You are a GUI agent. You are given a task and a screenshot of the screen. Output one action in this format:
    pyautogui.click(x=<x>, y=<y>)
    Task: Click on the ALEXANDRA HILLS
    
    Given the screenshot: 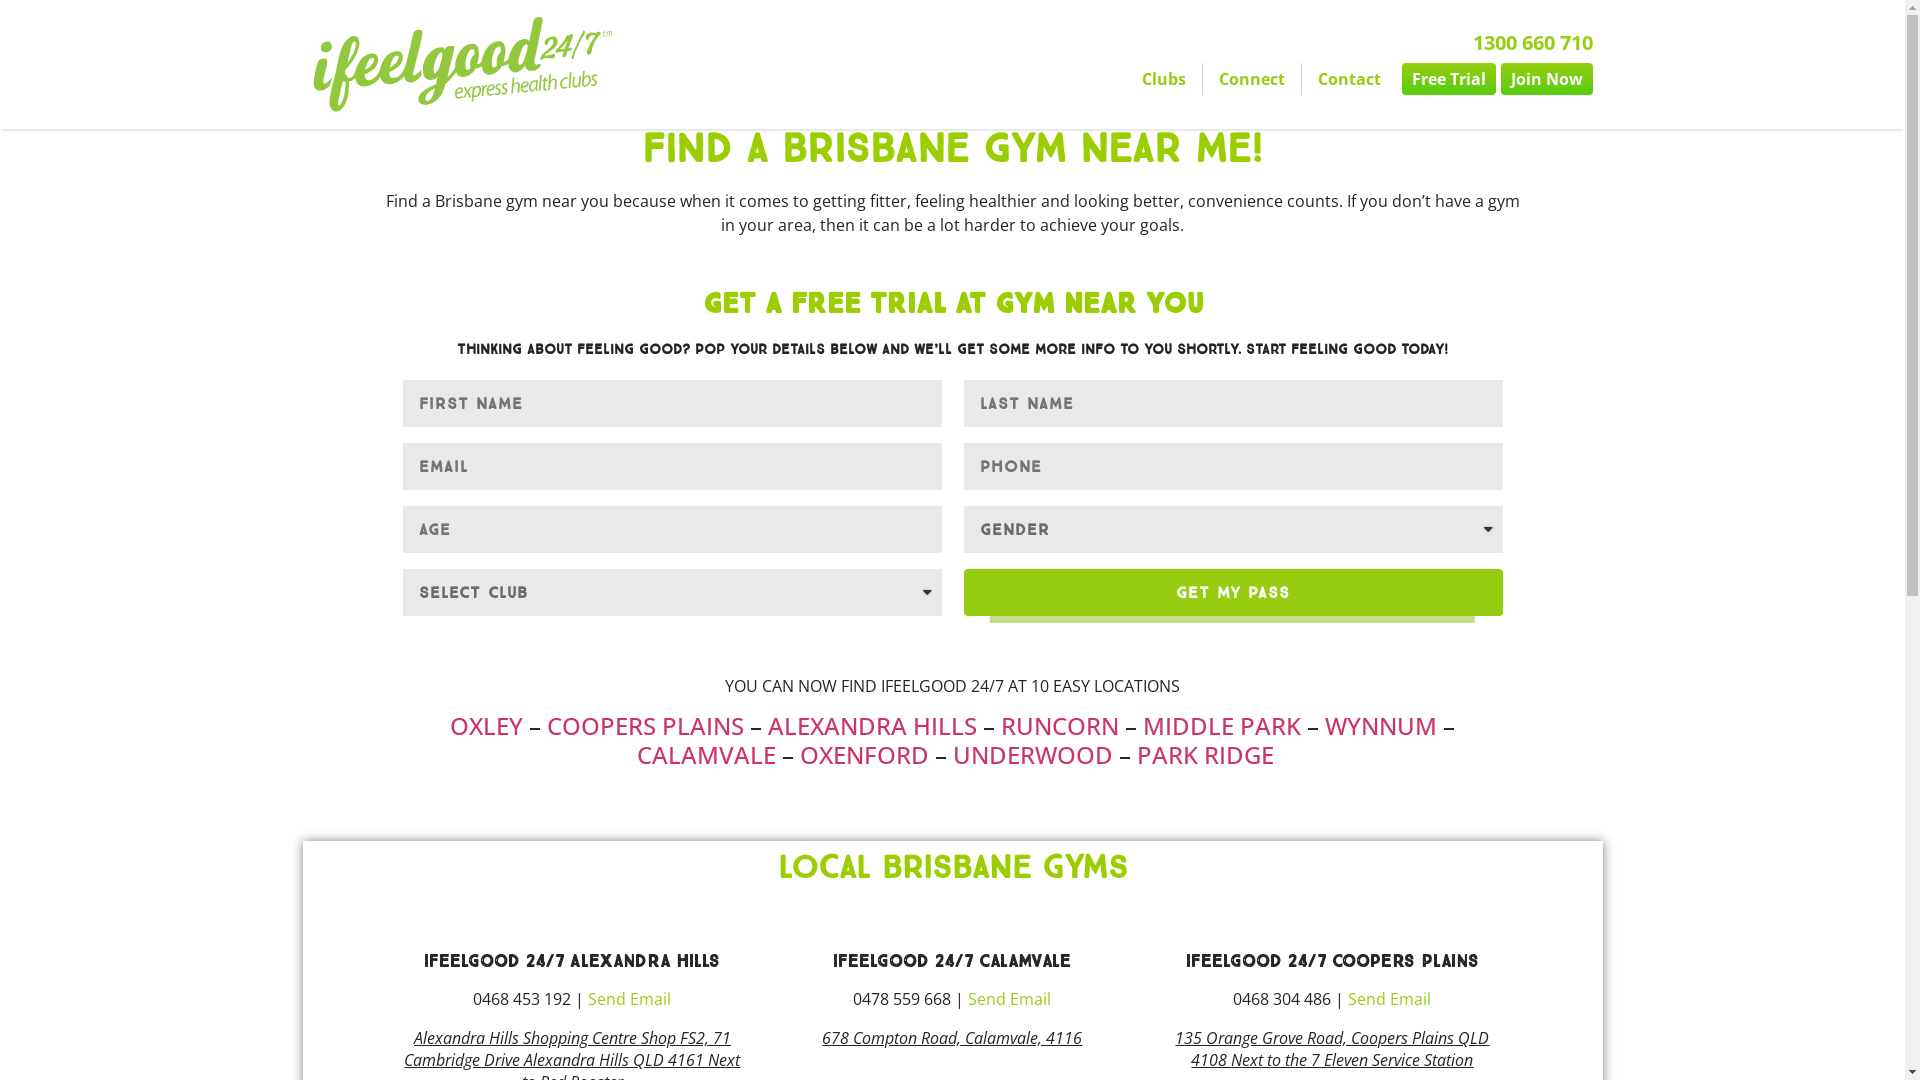 What is the action you would take?
    pyautogui.click(x=872, y=726)
    